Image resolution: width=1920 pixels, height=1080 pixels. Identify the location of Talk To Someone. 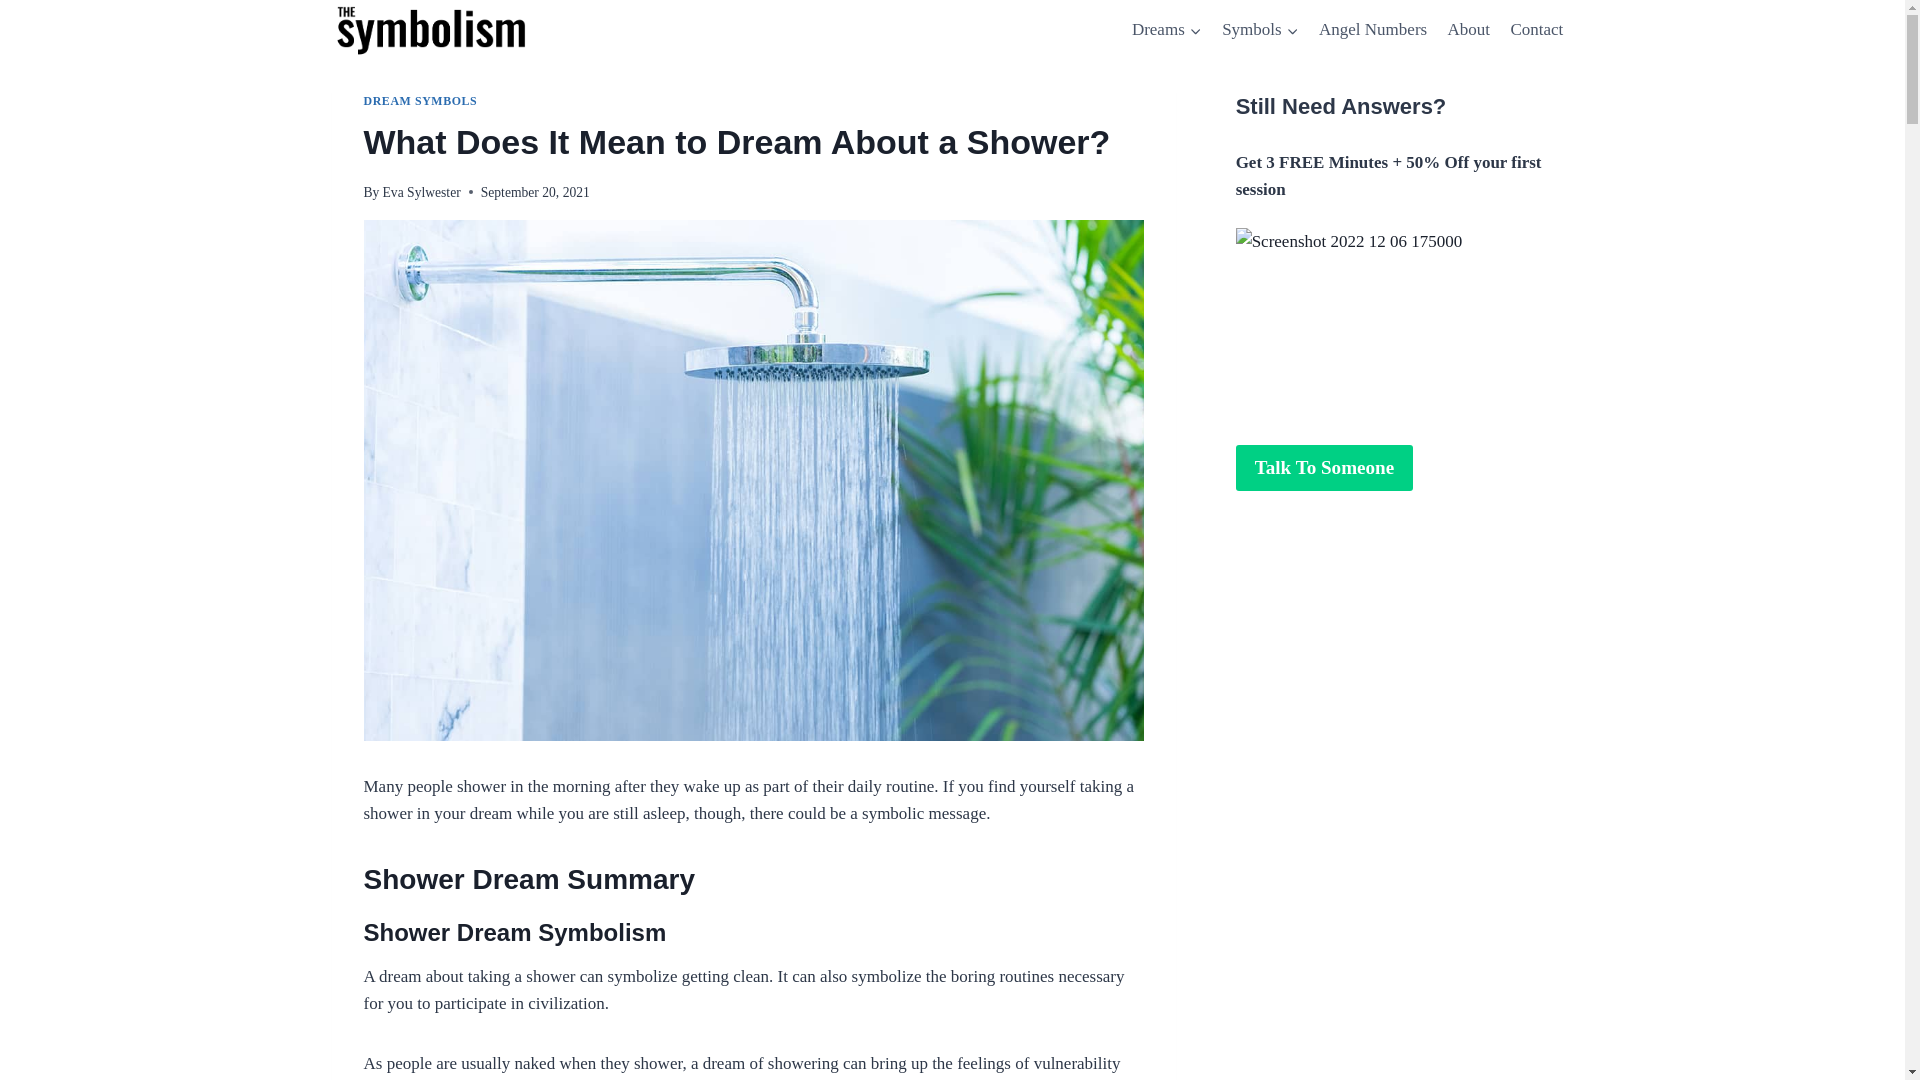
(1324, 468).